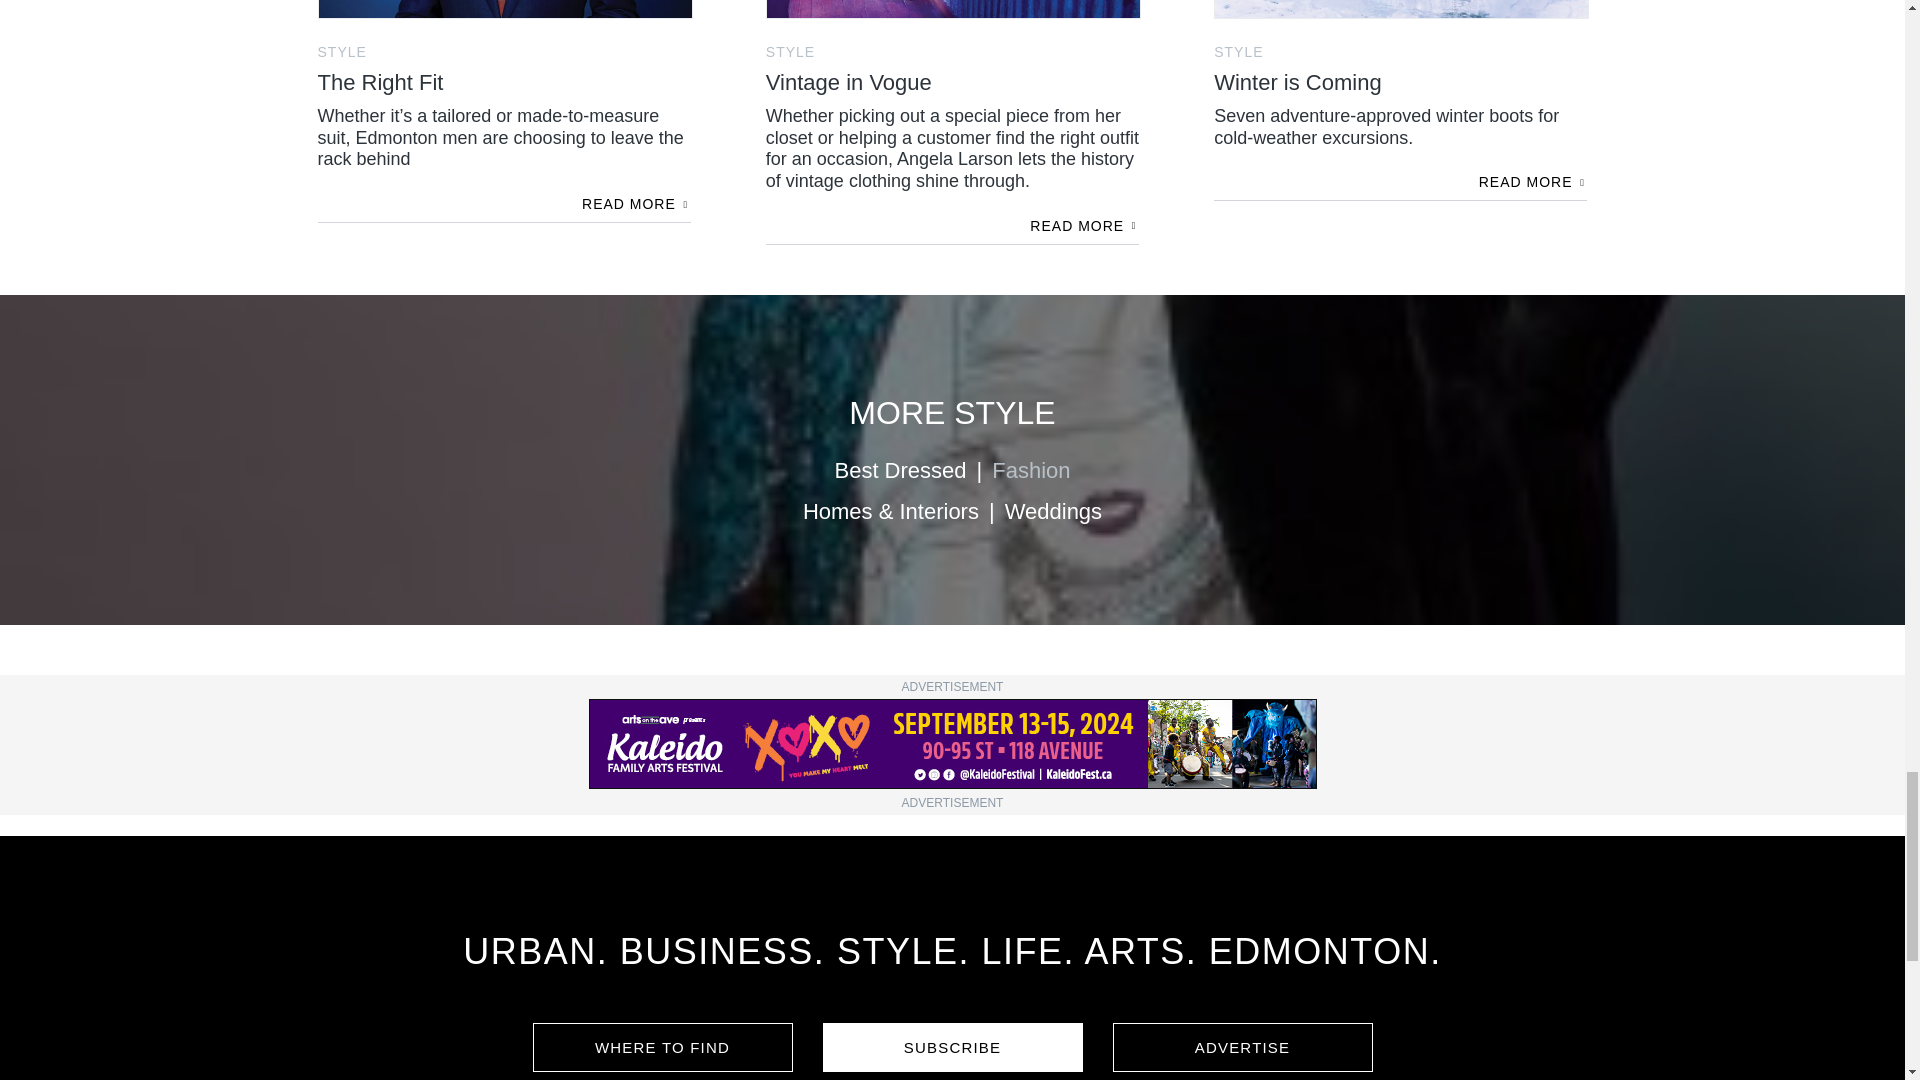 The height and width of the screenshot is (1080, 1920). What do you see at coordinates (1400, 96) in the screenshot?
I see `Winter is Coming` at bounding box center [1400, 96].